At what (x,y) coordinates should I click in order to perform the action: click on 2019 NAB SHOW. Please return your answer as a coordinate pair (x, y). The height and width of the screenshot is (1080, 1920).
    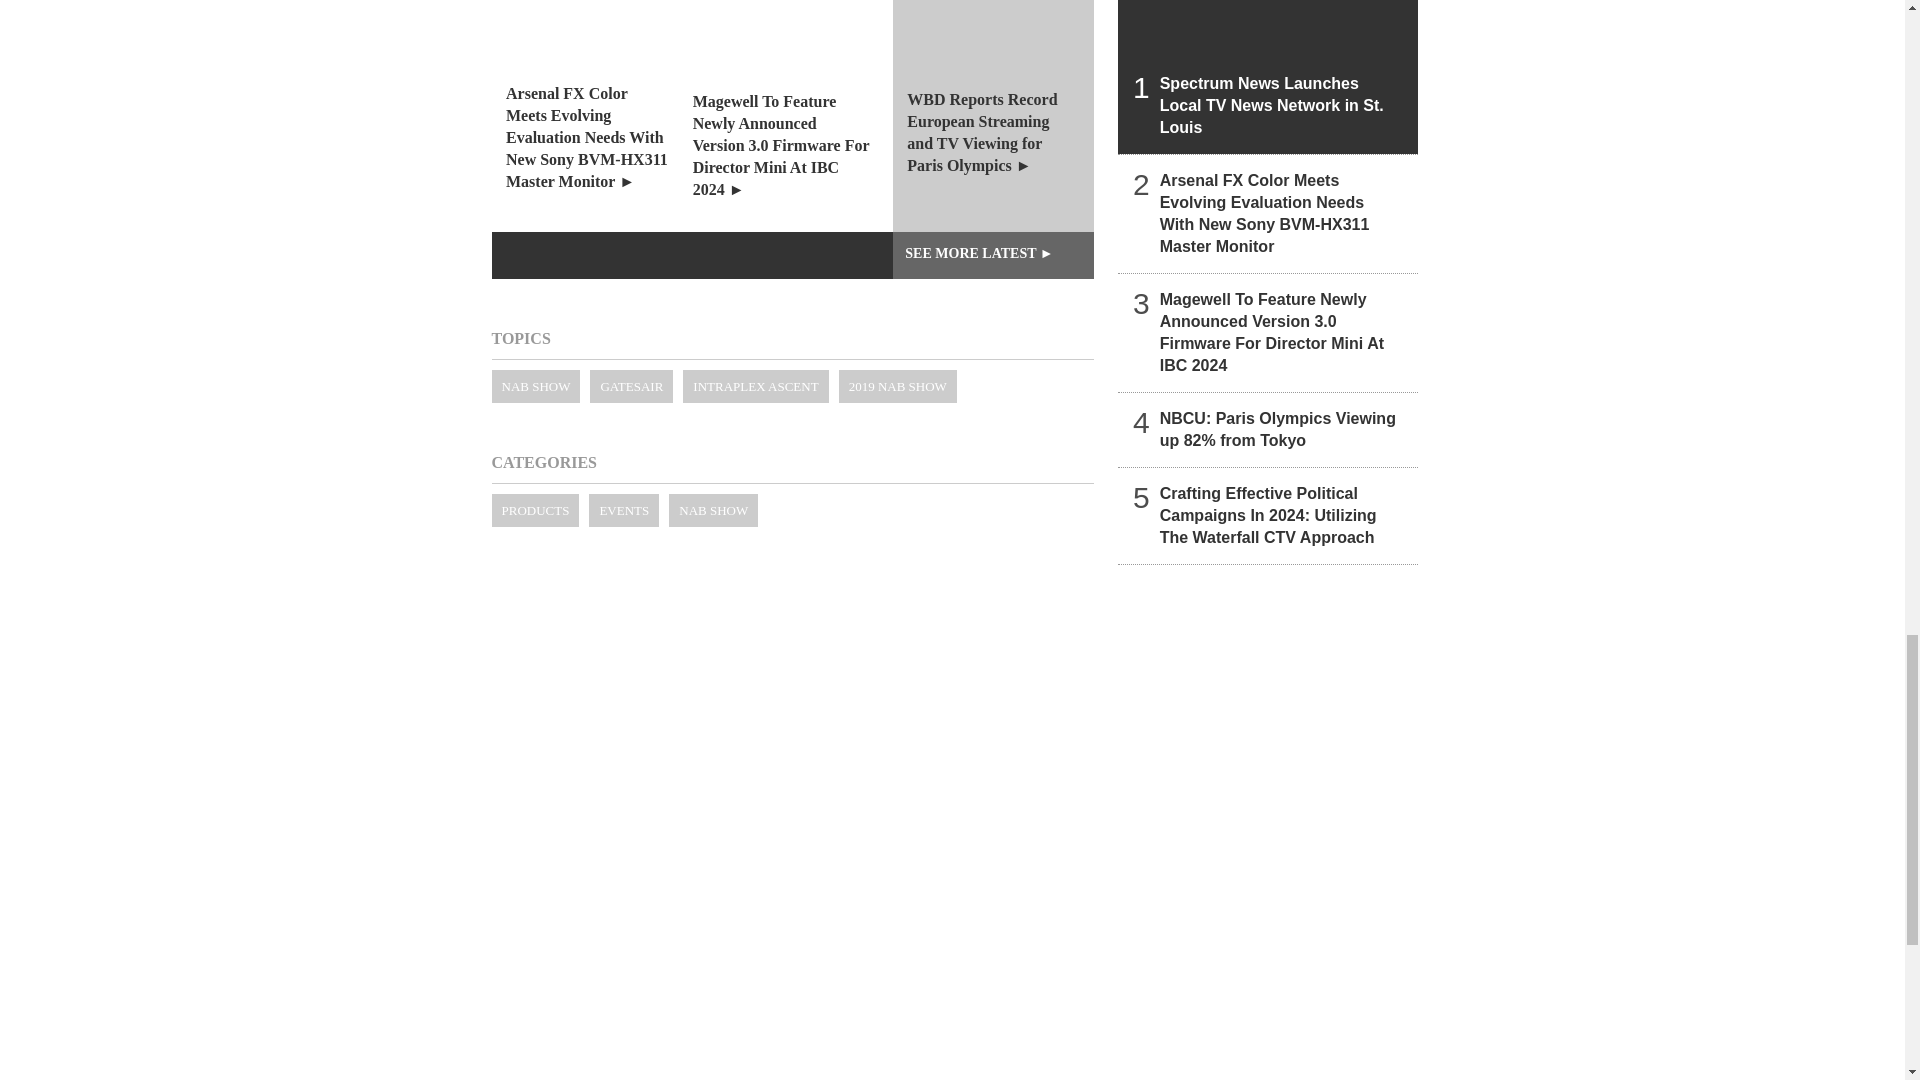
    Looking at the image, I should click on (898, 386).